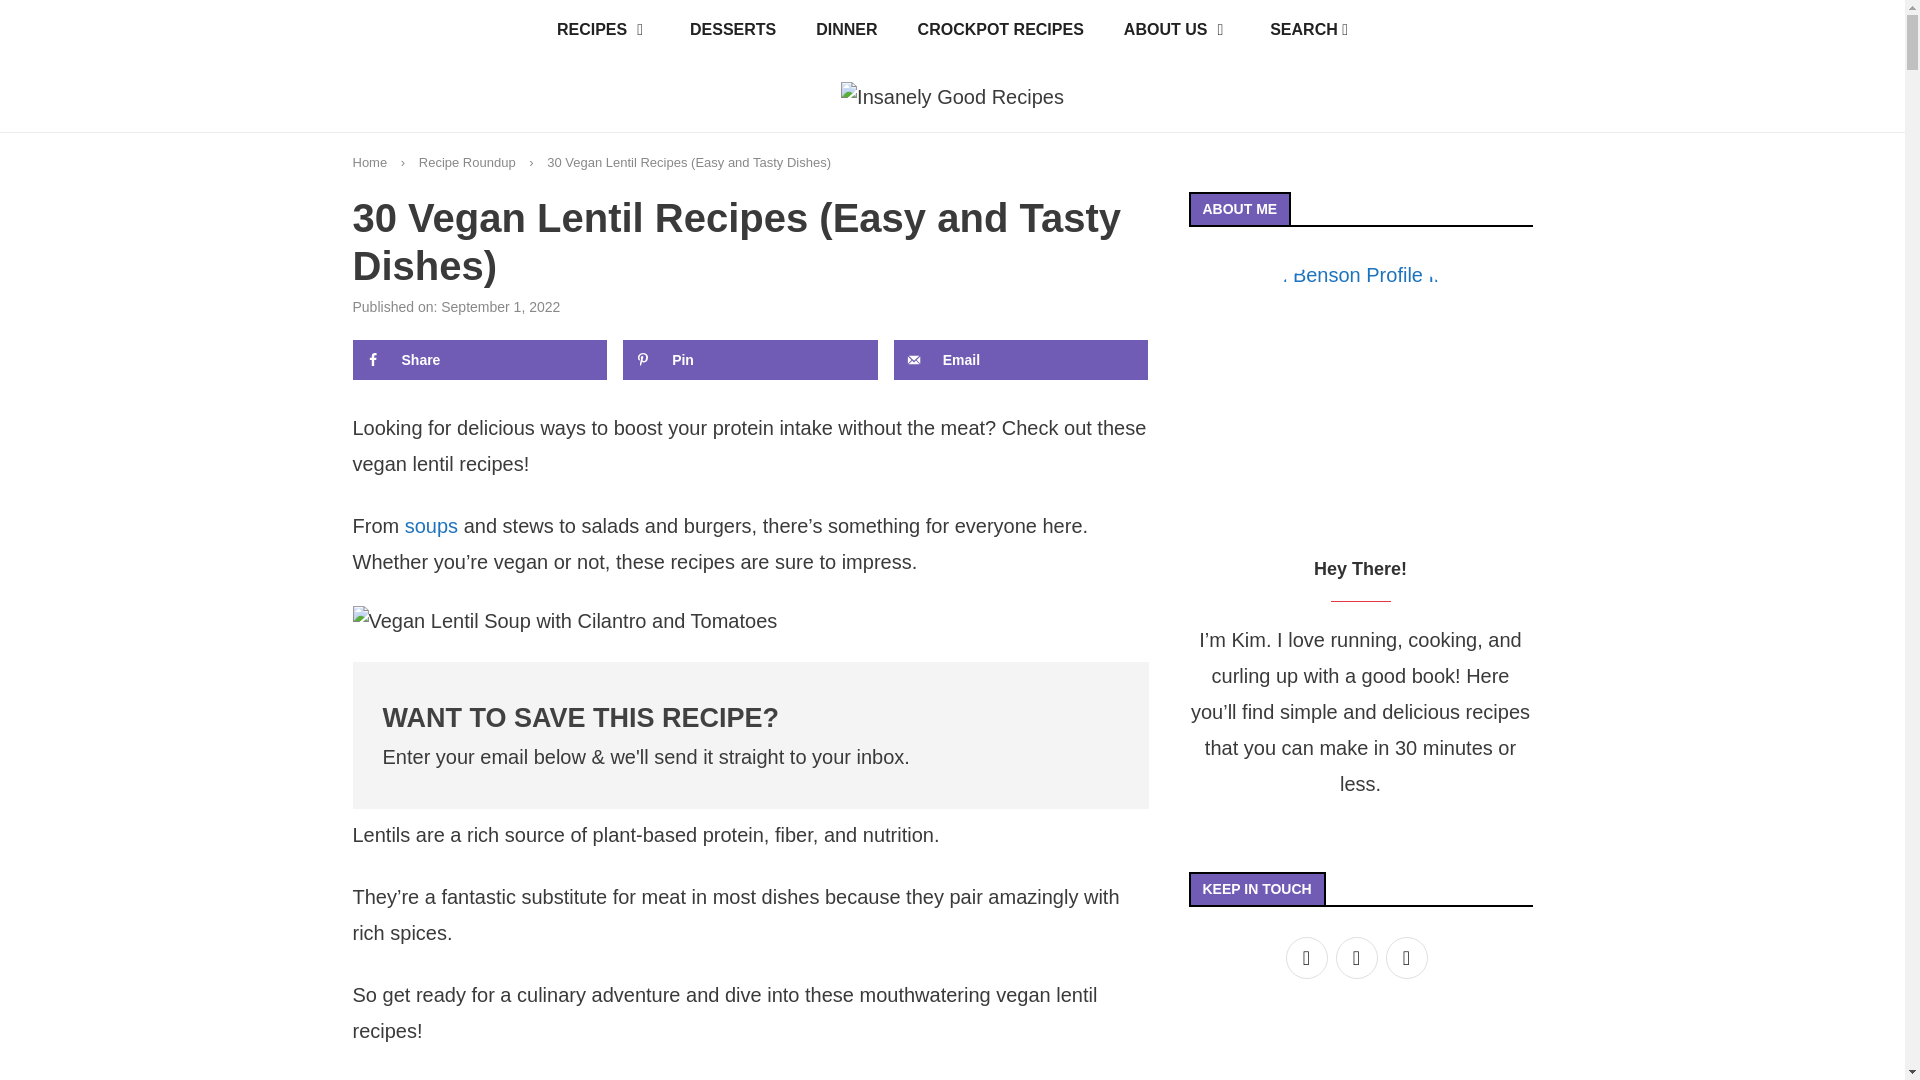 The height and width of the screenshot is (1080, 1920). Describe the element at coordinates (478, 360) in the screenshot. I see `Share on Facebook` at that location.